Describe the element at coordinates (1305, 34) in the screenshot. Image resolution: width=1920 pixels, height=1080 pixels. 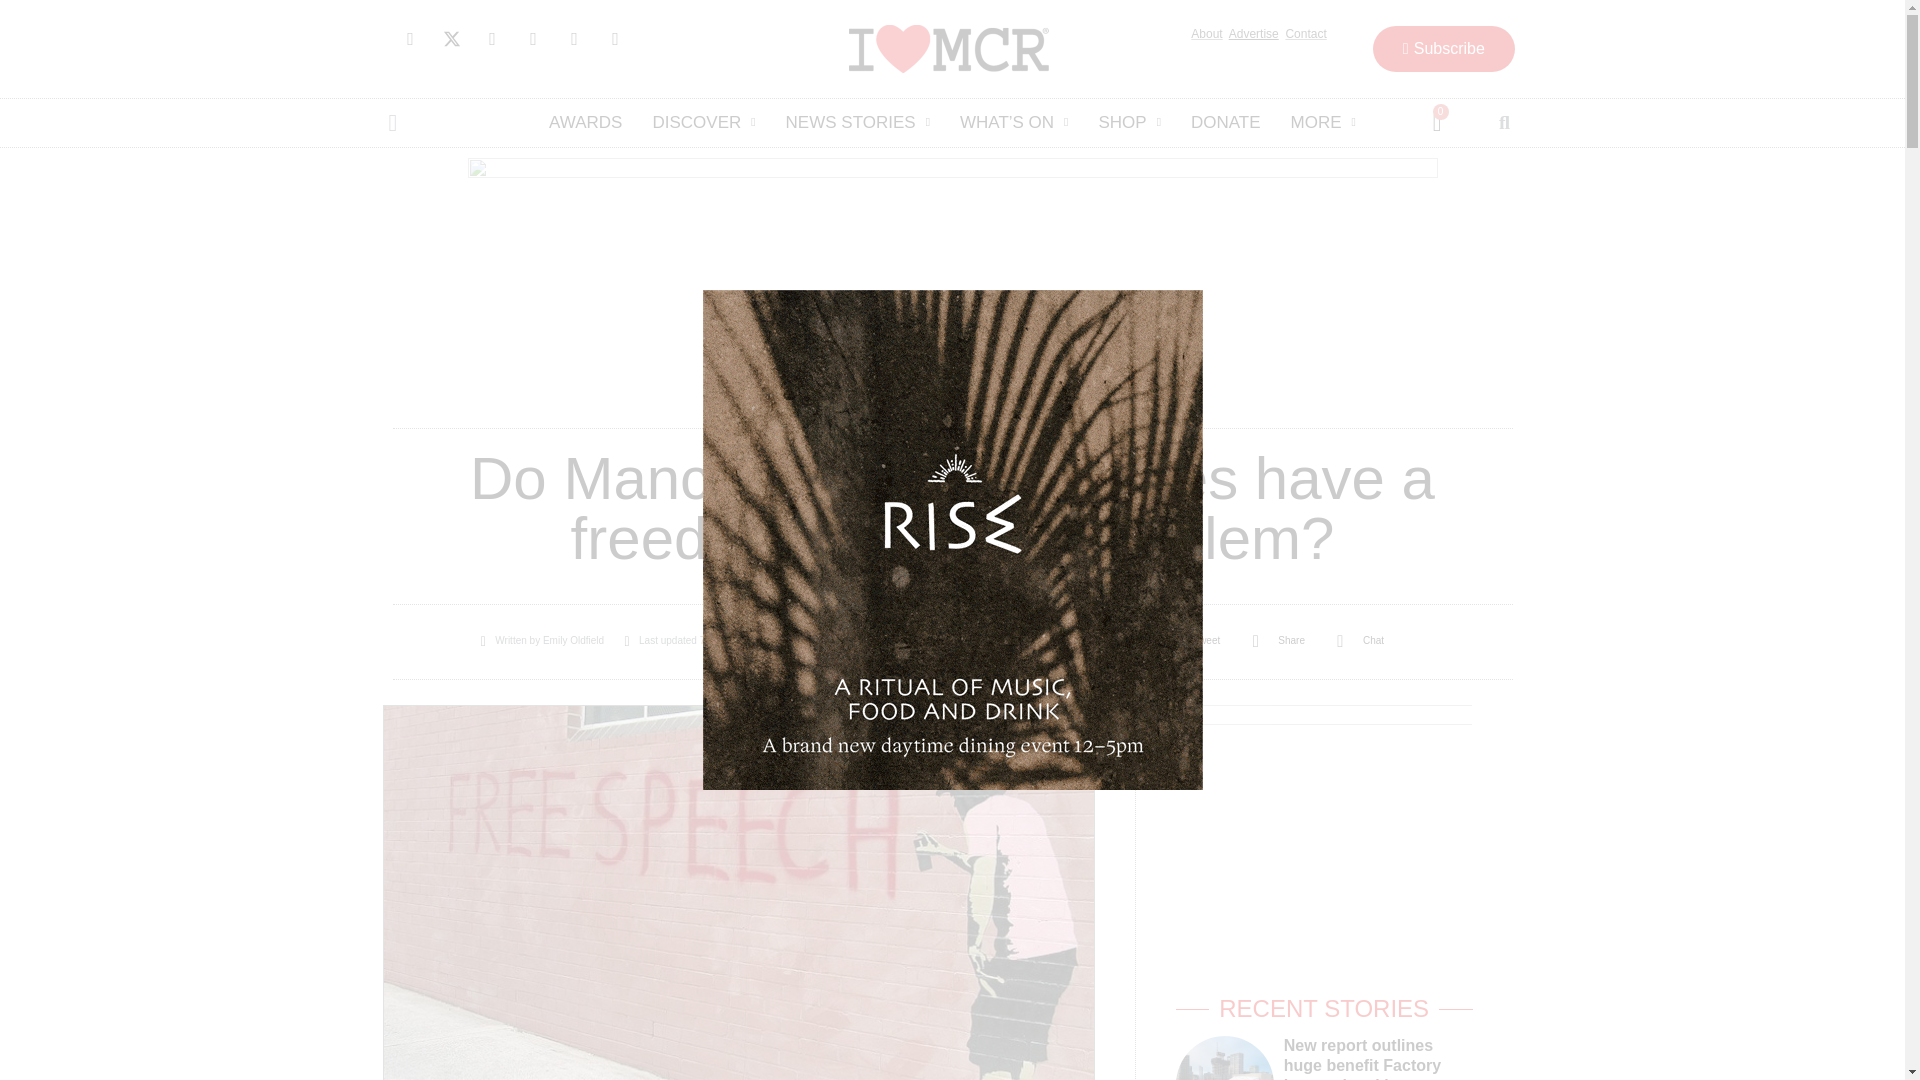
I see `Contact` at that location.